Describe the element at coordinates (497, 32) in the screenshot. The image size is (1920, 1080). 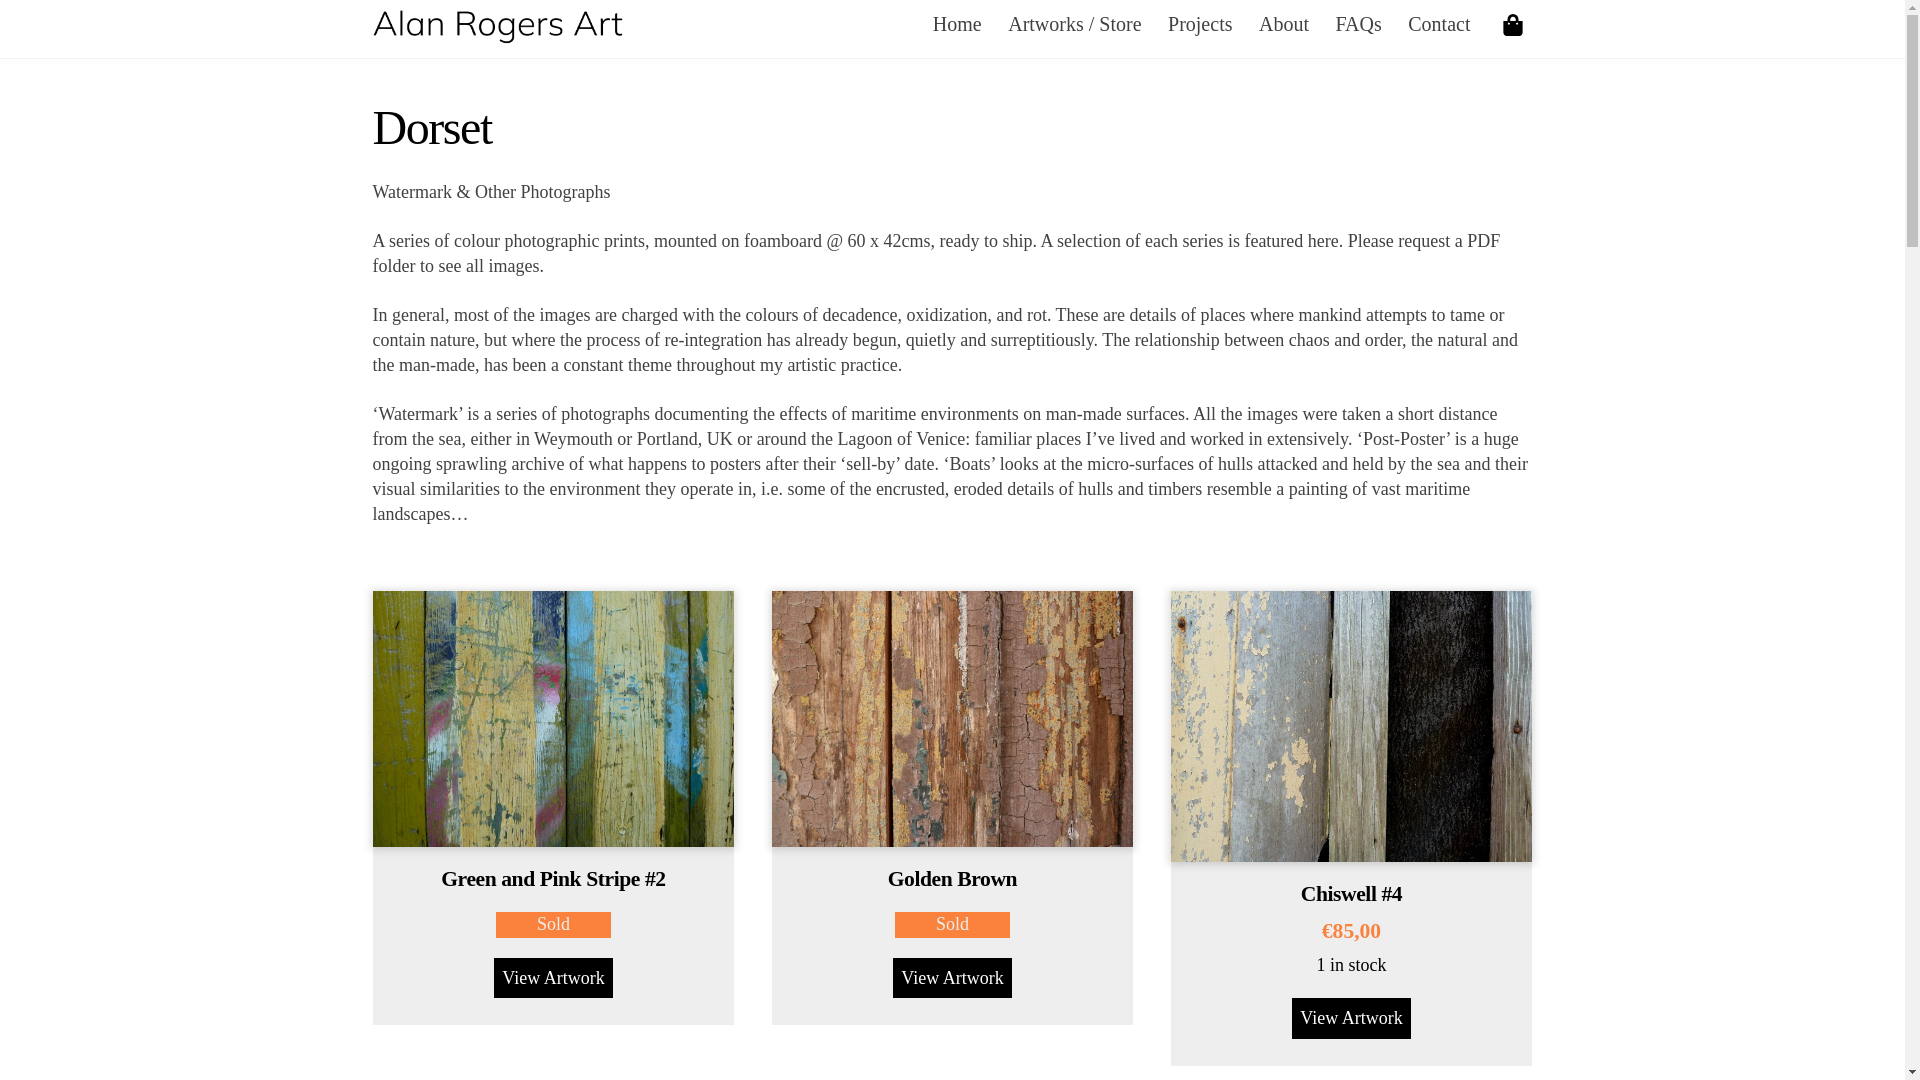
I see `Alan Rogers Art` at that location.